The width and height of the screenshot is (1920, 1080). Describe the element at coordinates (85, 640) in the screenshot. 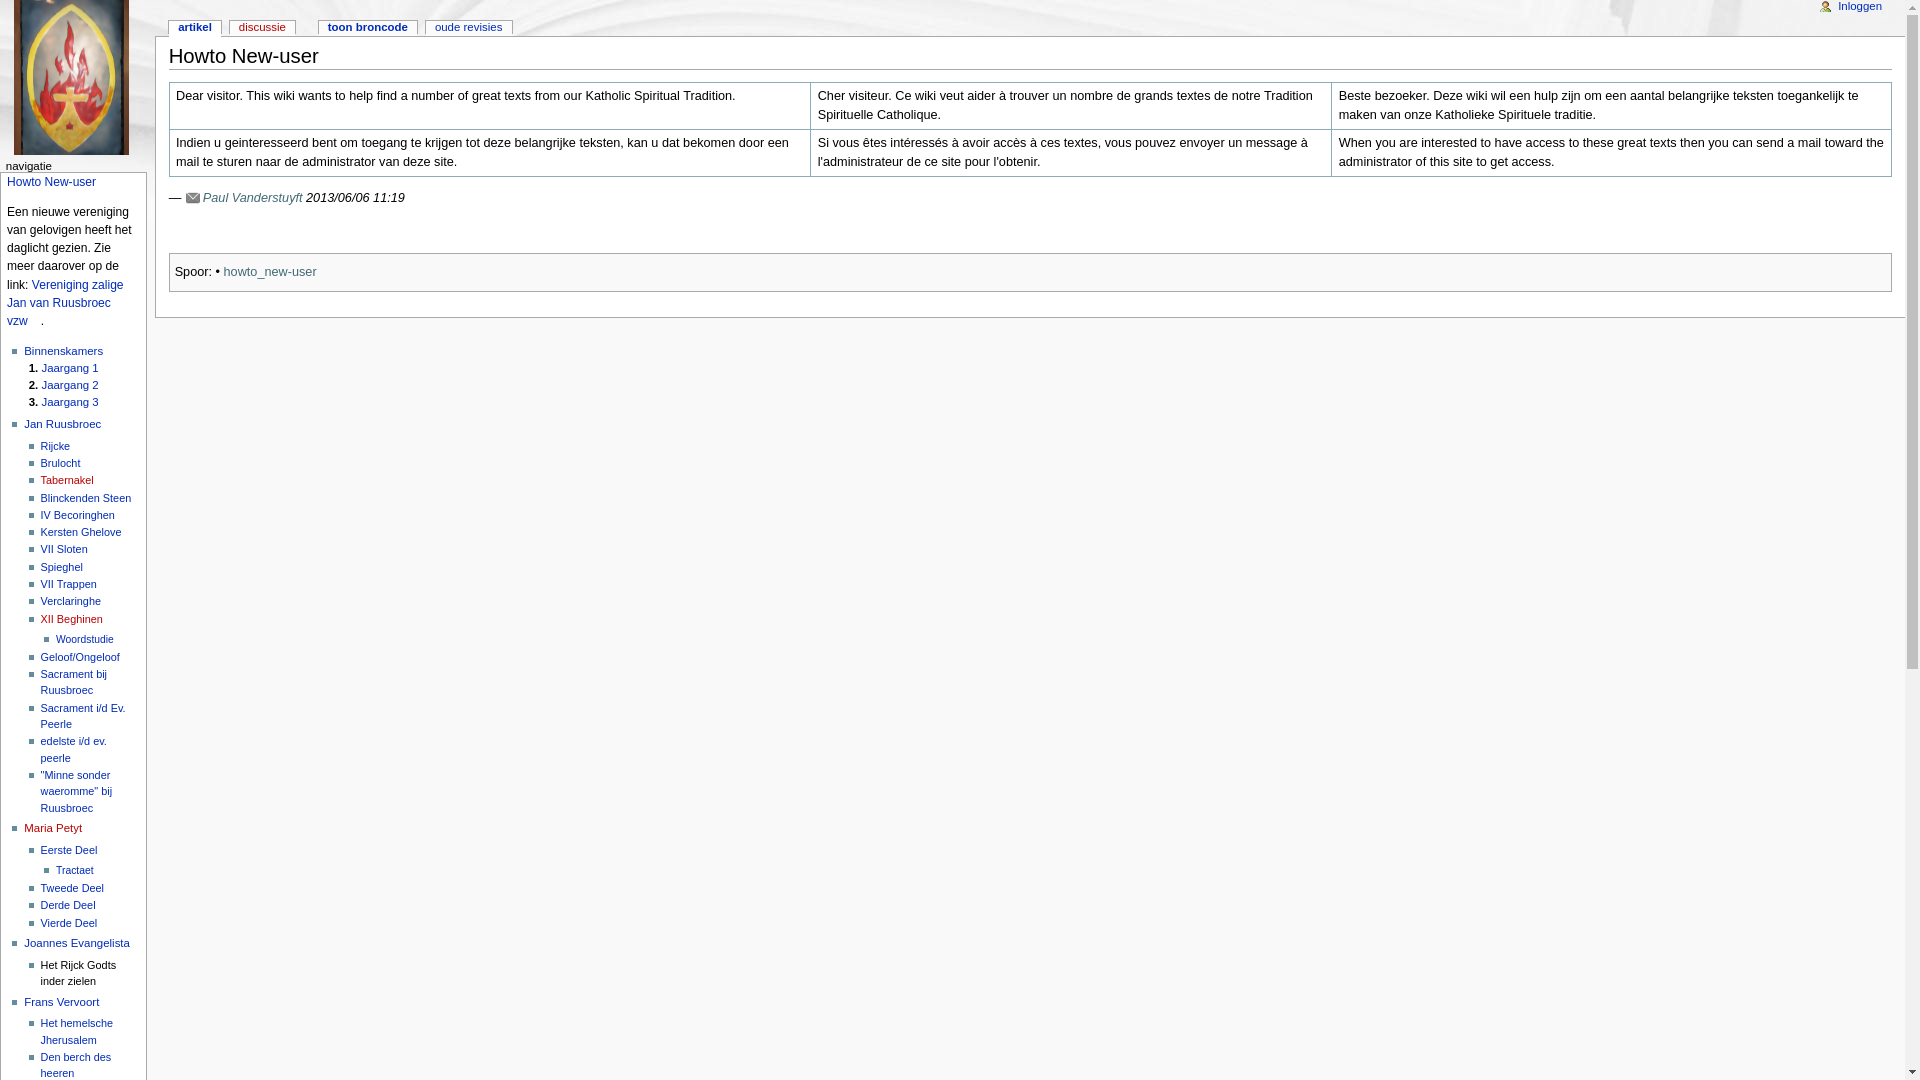

I see `Woordstudie` at that location.